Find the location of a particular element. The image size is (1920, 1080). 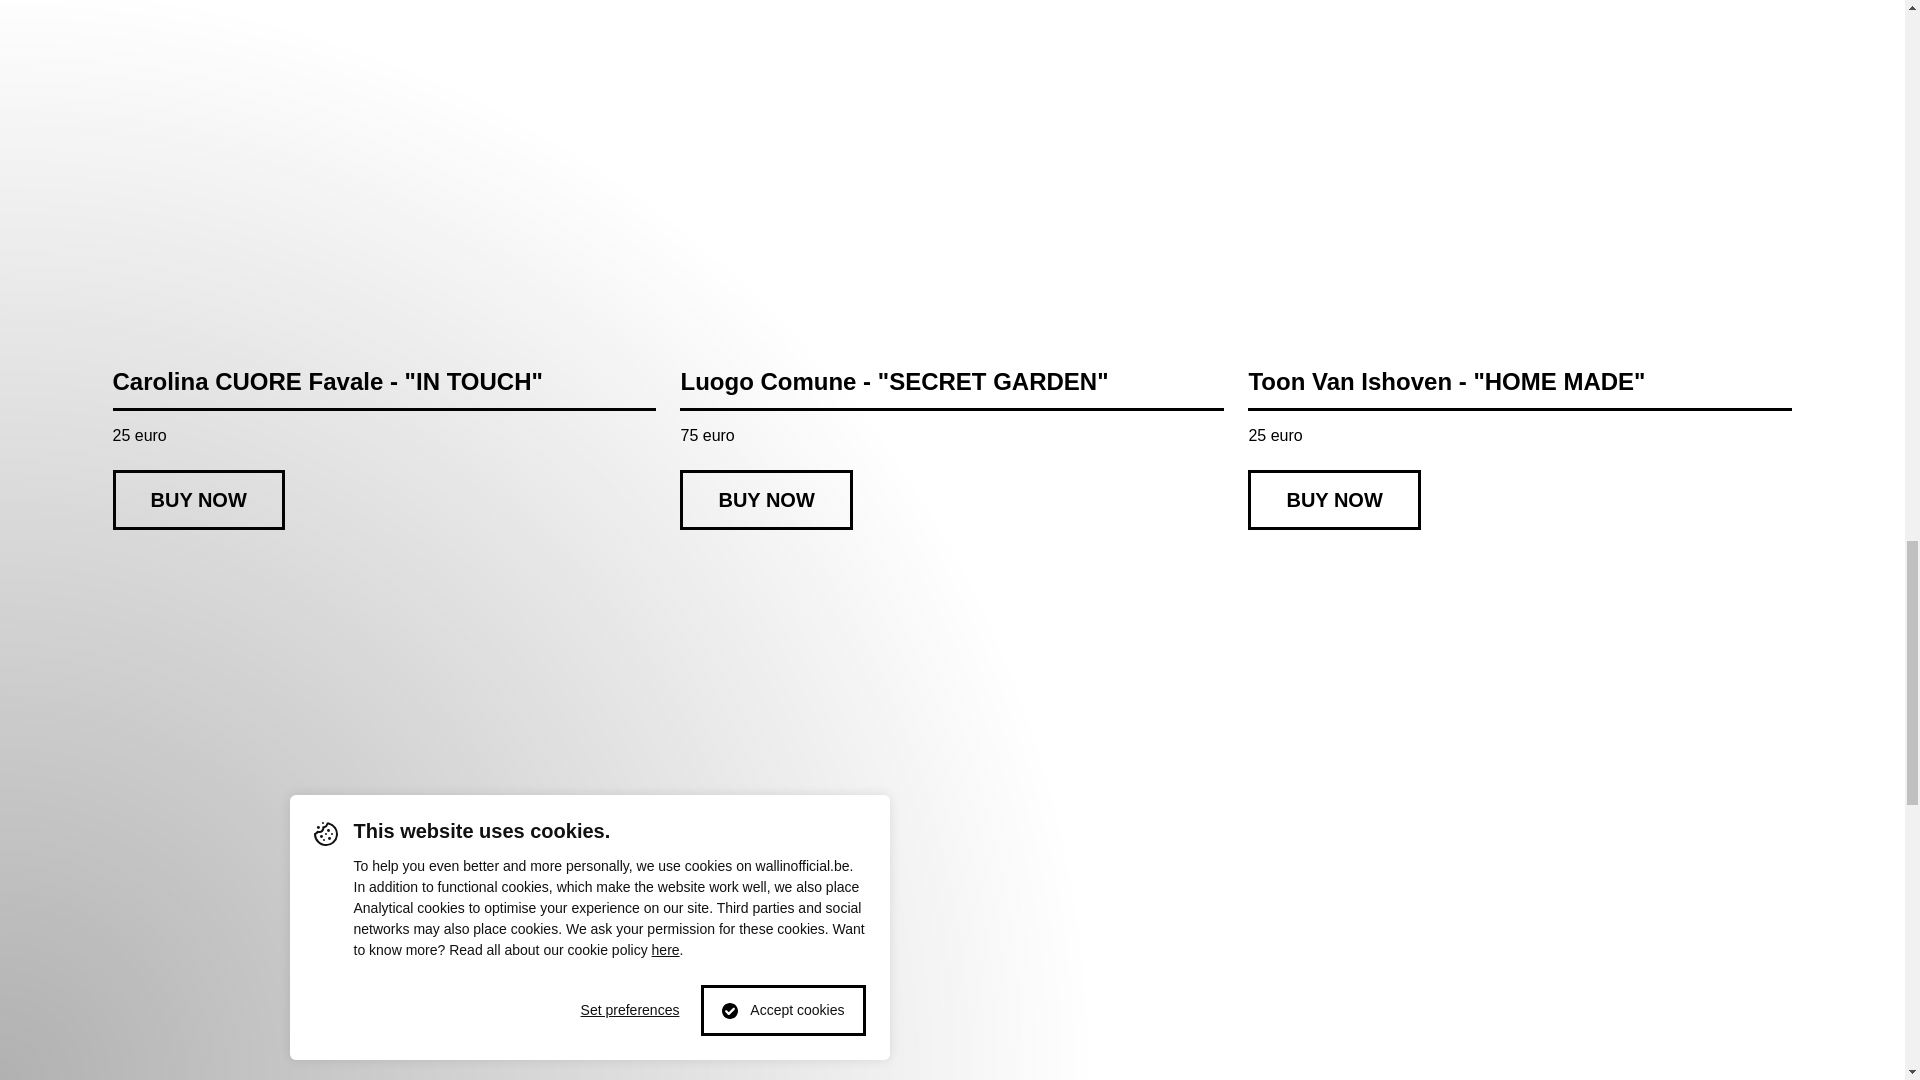

BUY NOW is located at coordinates (1334, 500).